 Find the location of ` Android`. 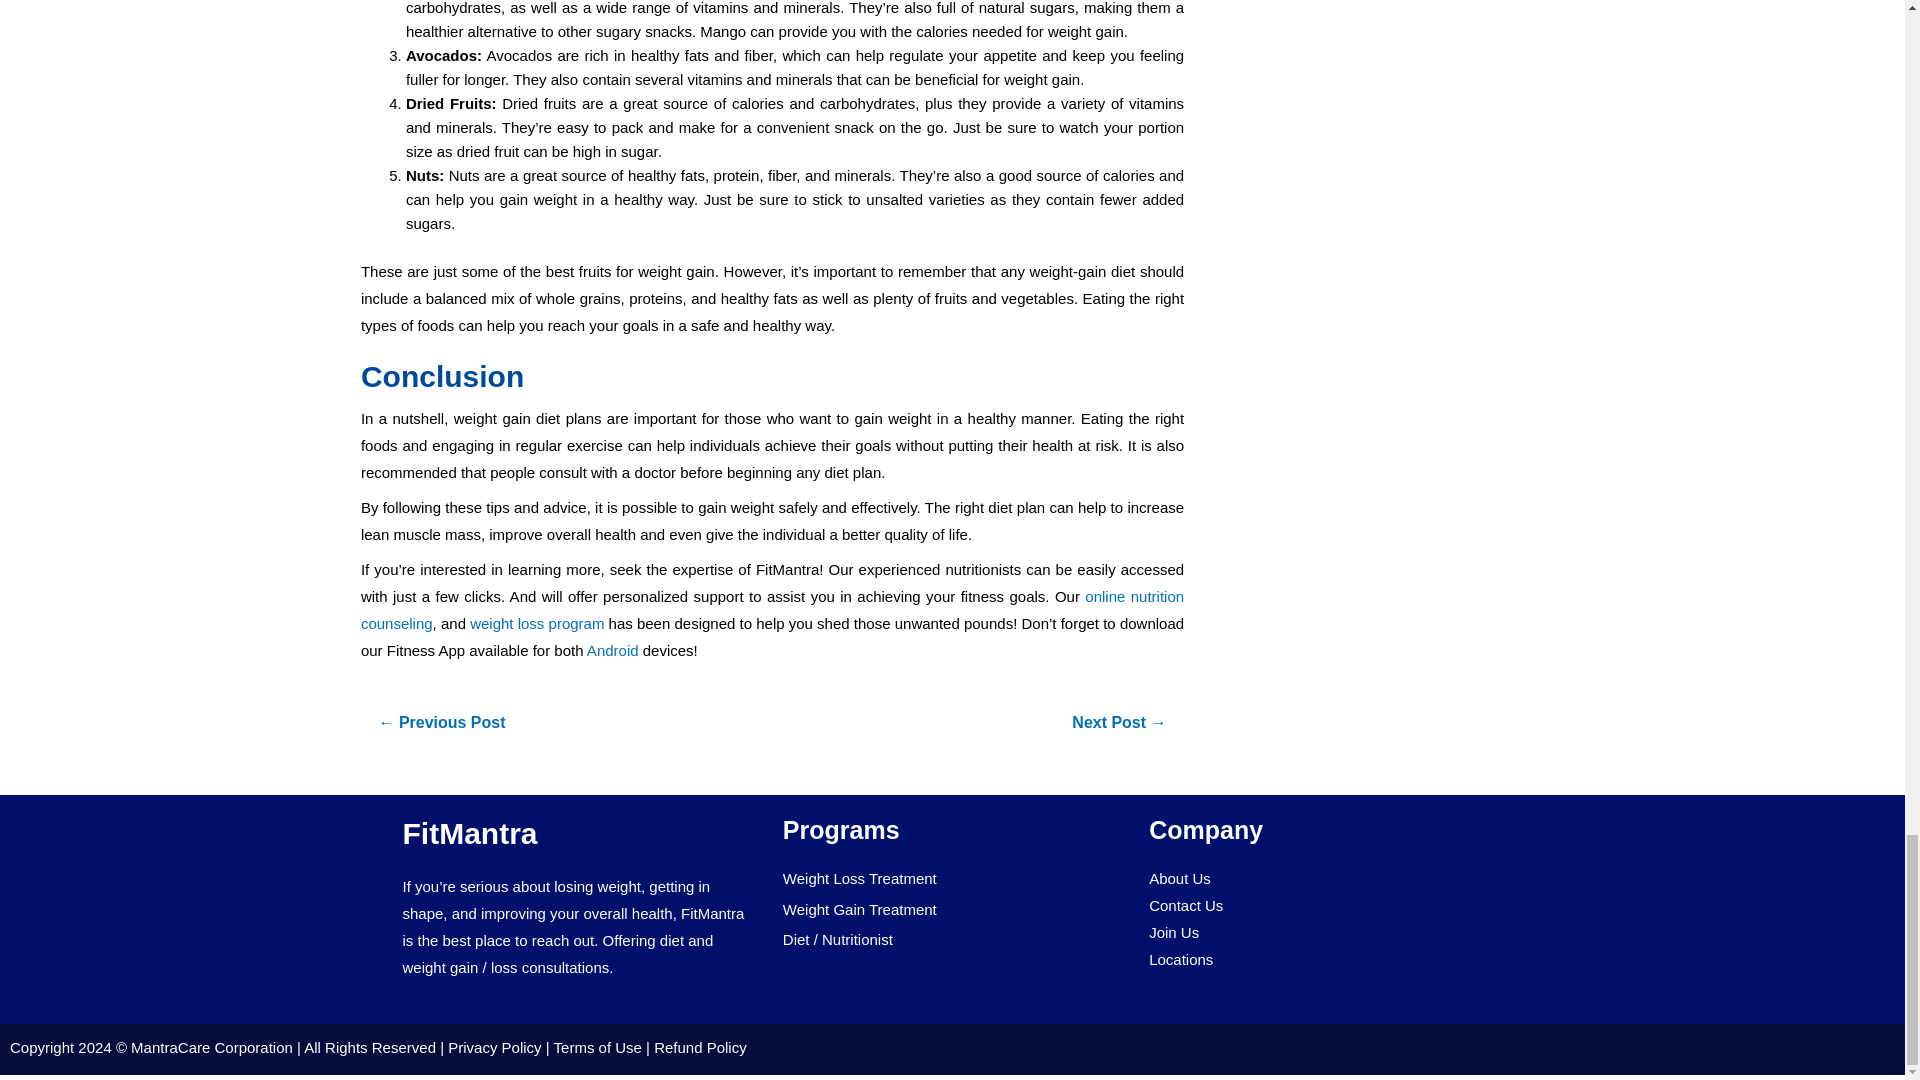

 Android is located at coordinates (611, 650).